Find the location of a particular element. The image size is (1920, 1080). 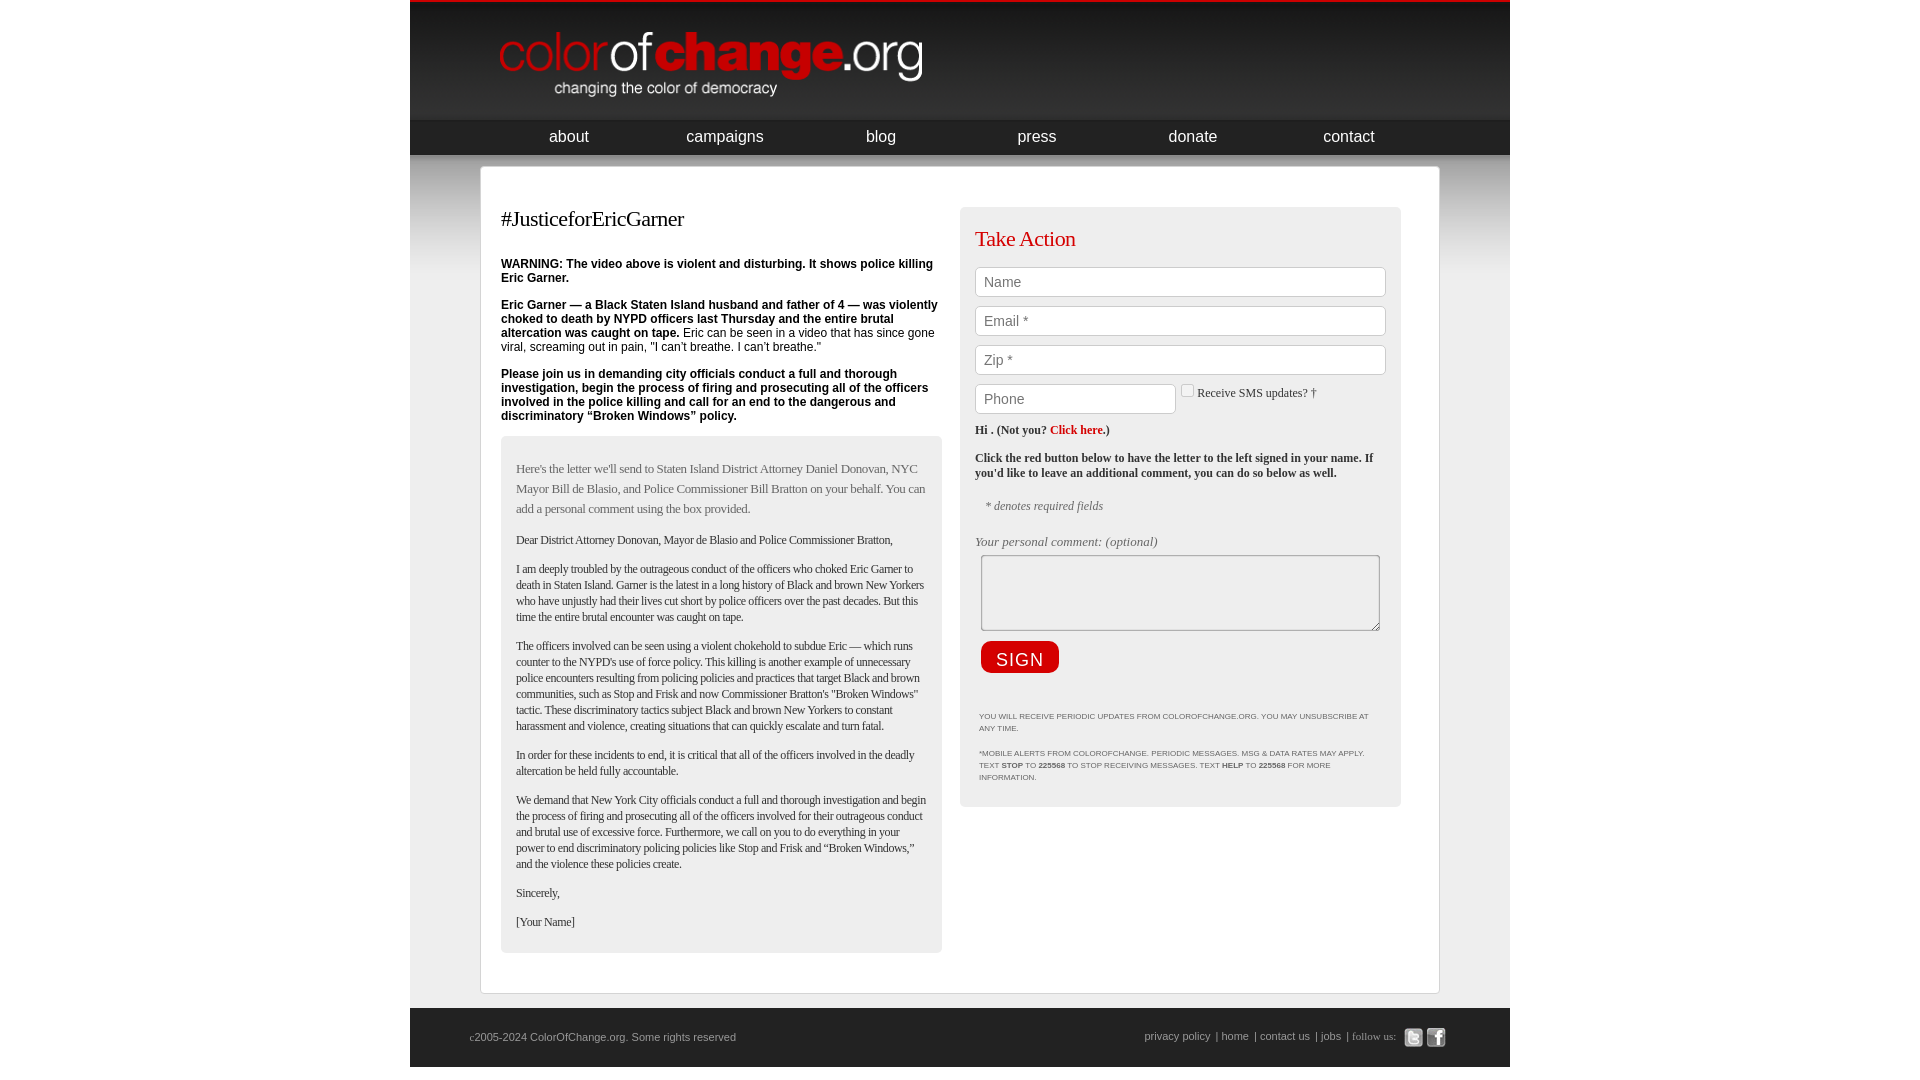

contact us is located at coordinates (1284, 1036).